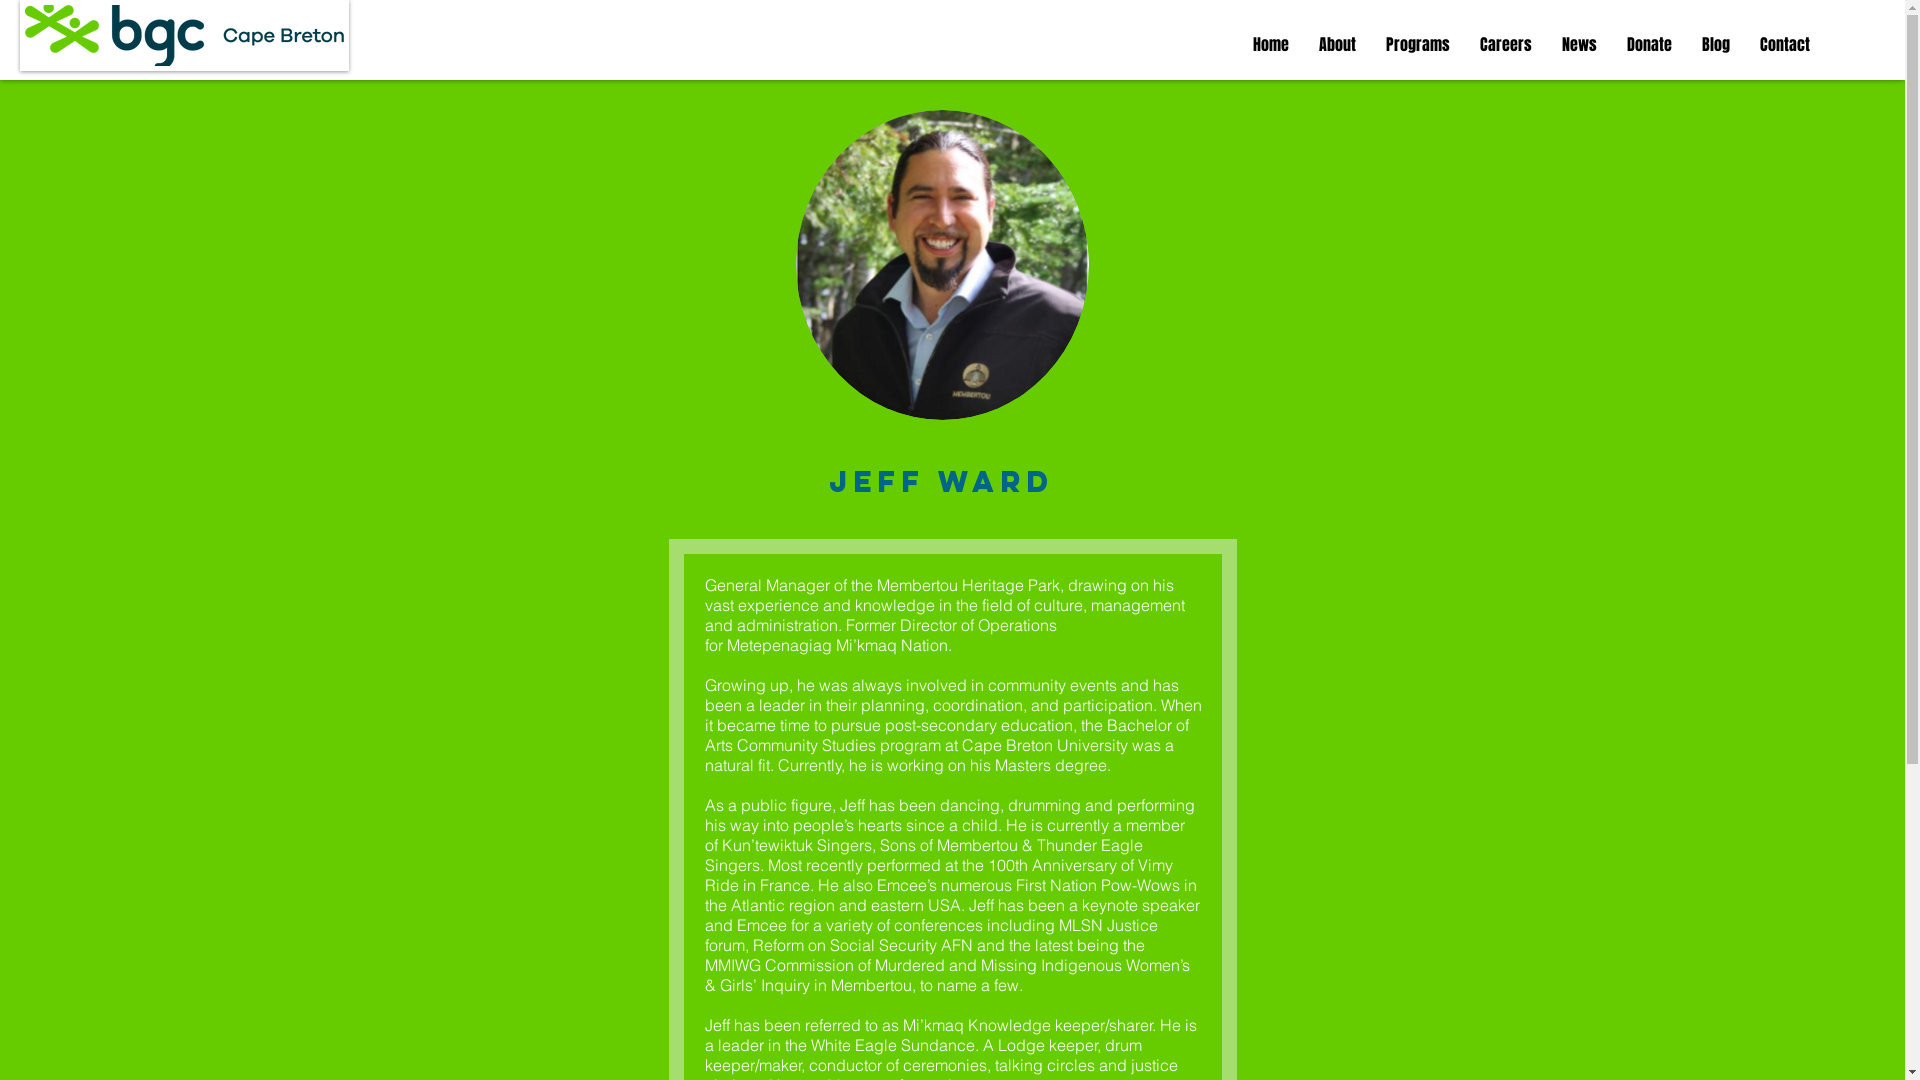 The image size is (1920, 1080). I want to click on Contact, so click(1785, 45).